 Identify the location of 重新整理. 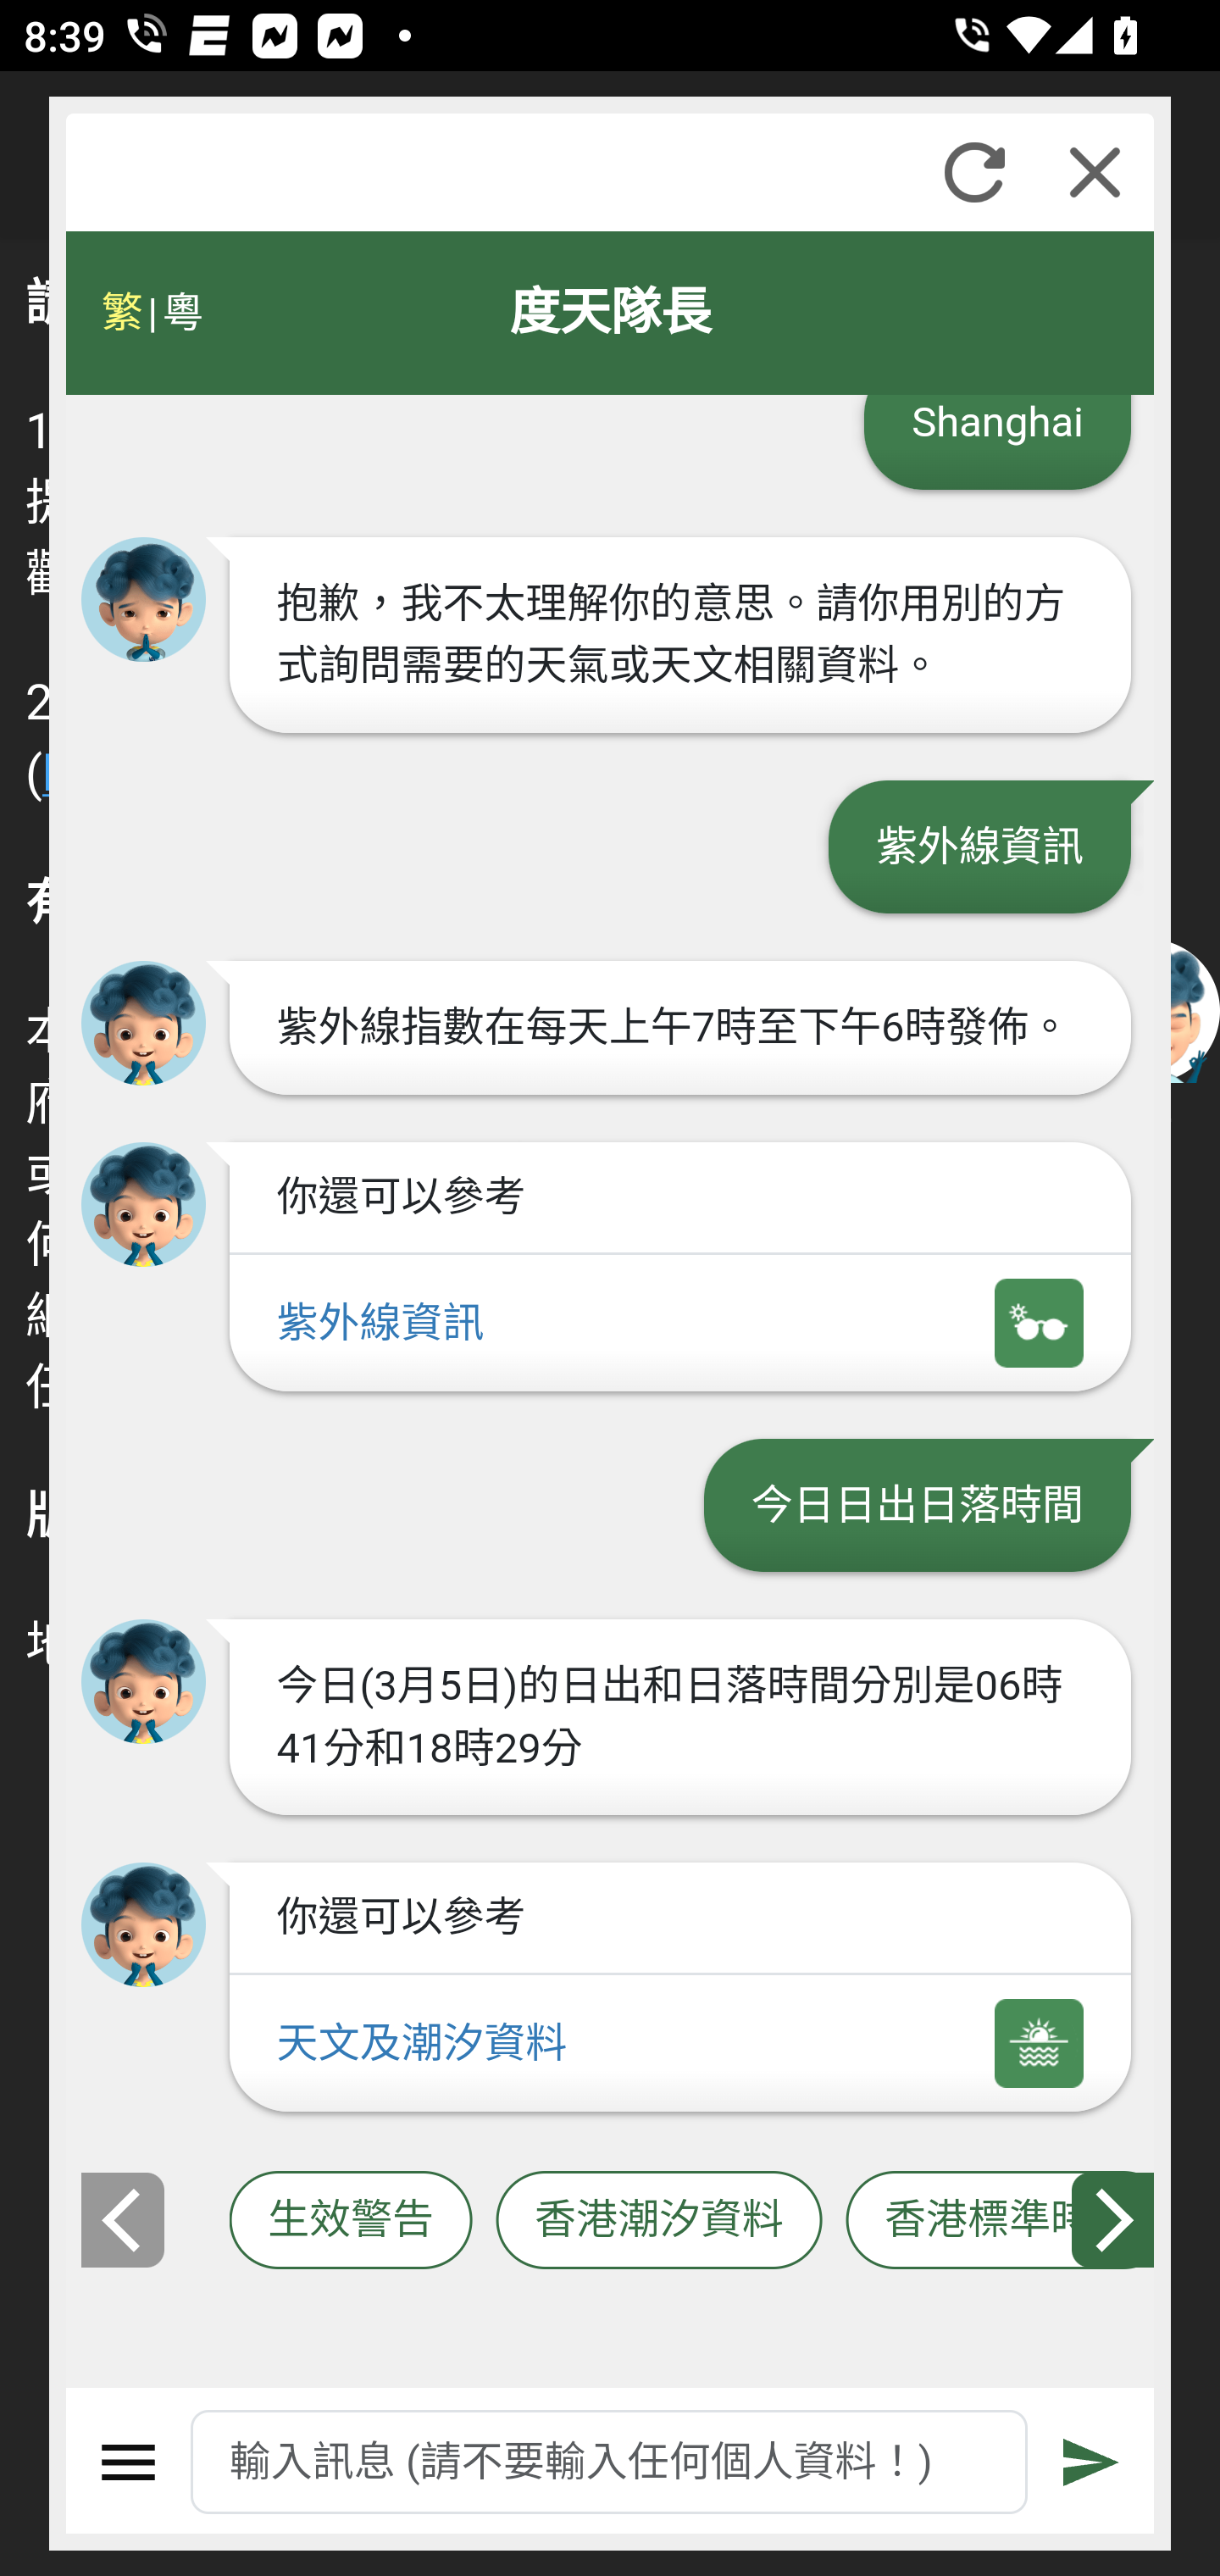
(974, 172).